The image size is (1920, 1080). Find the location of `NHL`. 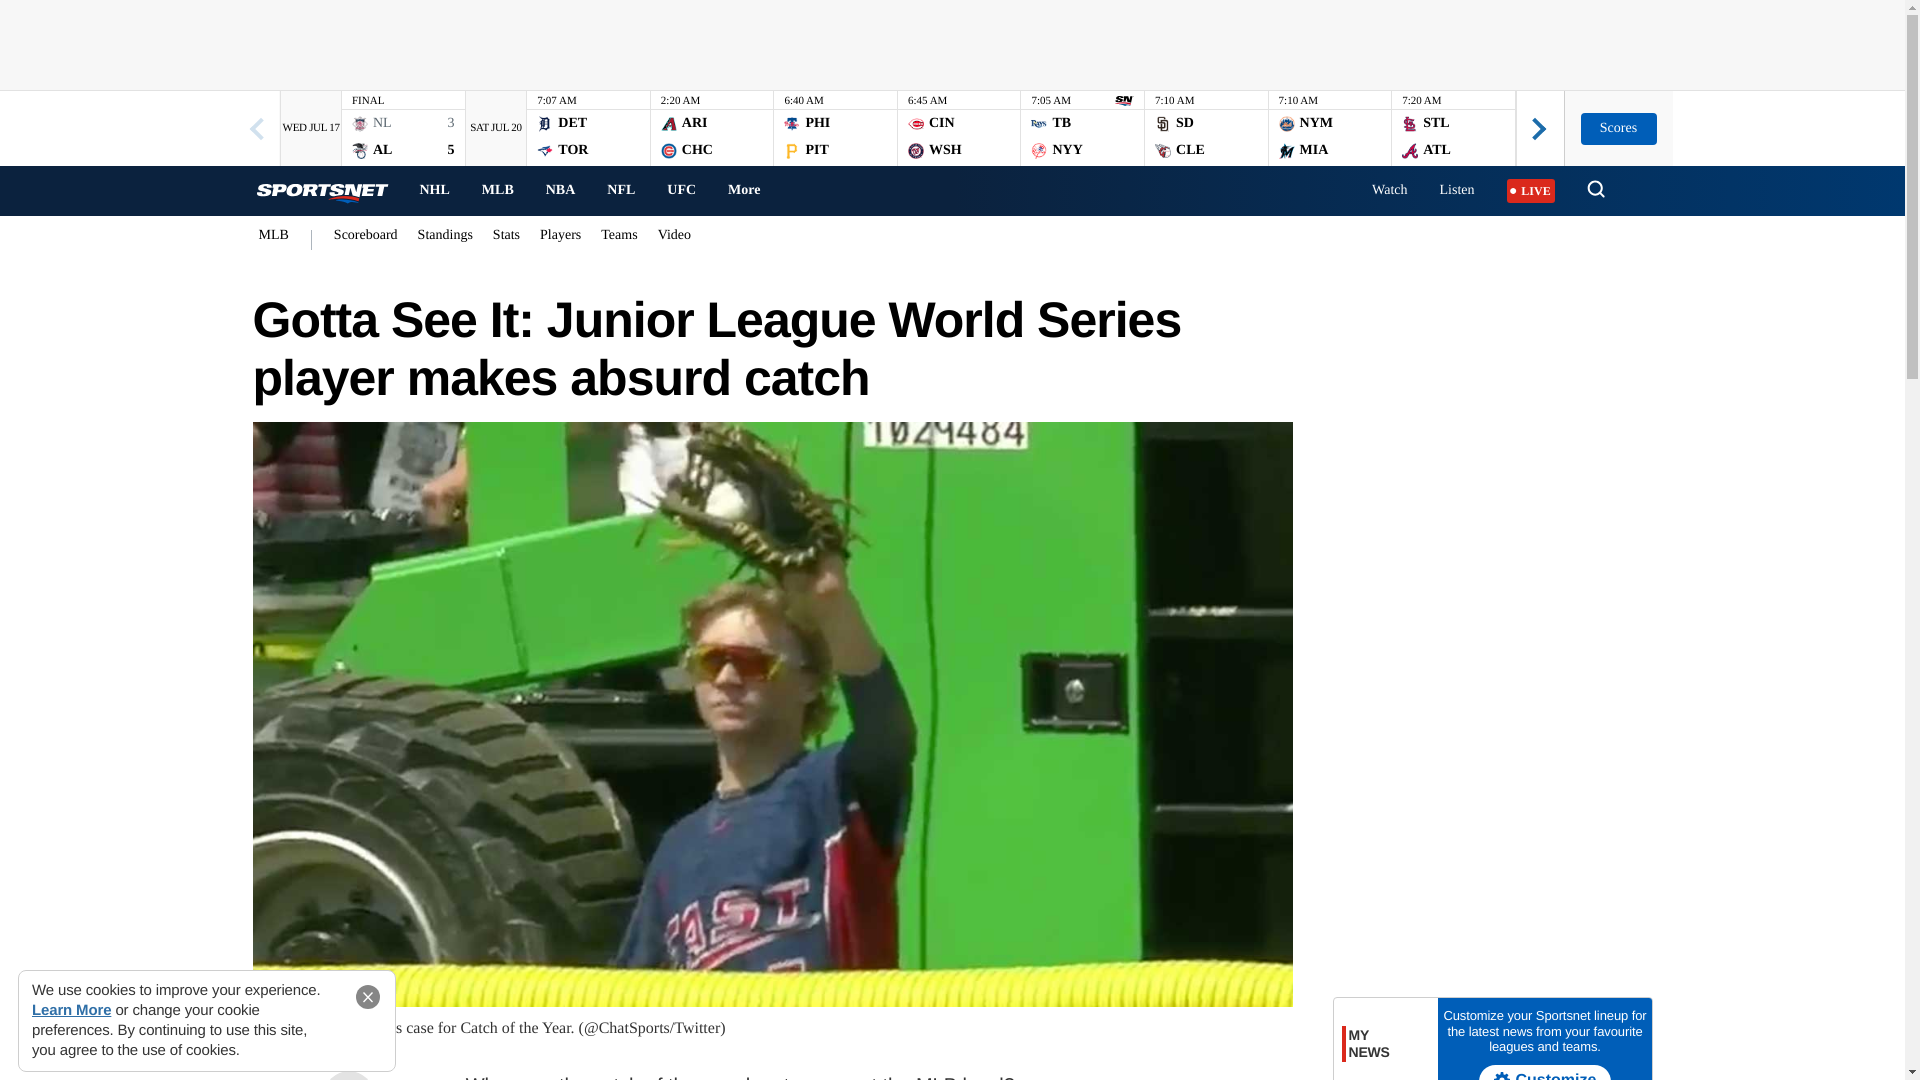

NHL is located at coordinates (960, 240).